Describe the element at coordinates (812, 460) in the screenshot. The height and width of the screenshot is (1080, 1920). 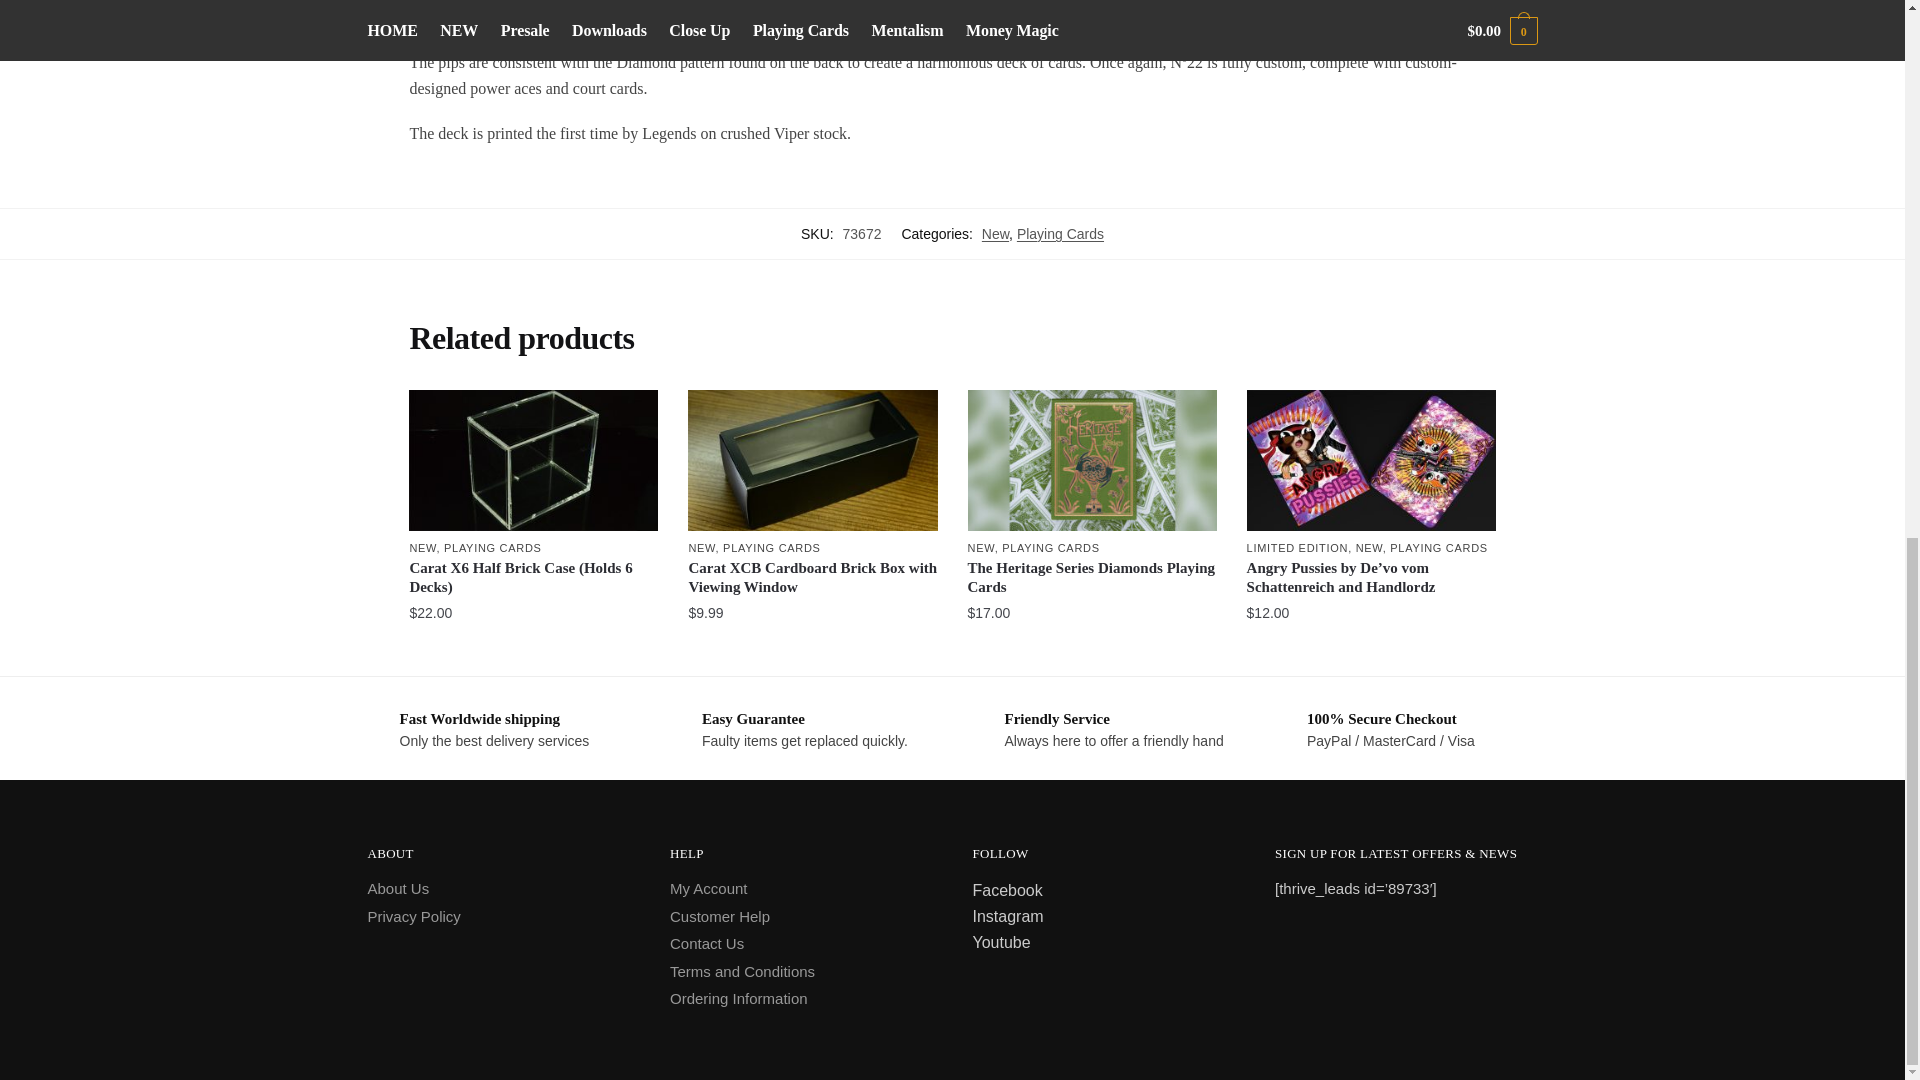
I see `Carat XCB Cardboard Brick Box with Viewing Window` at that location.